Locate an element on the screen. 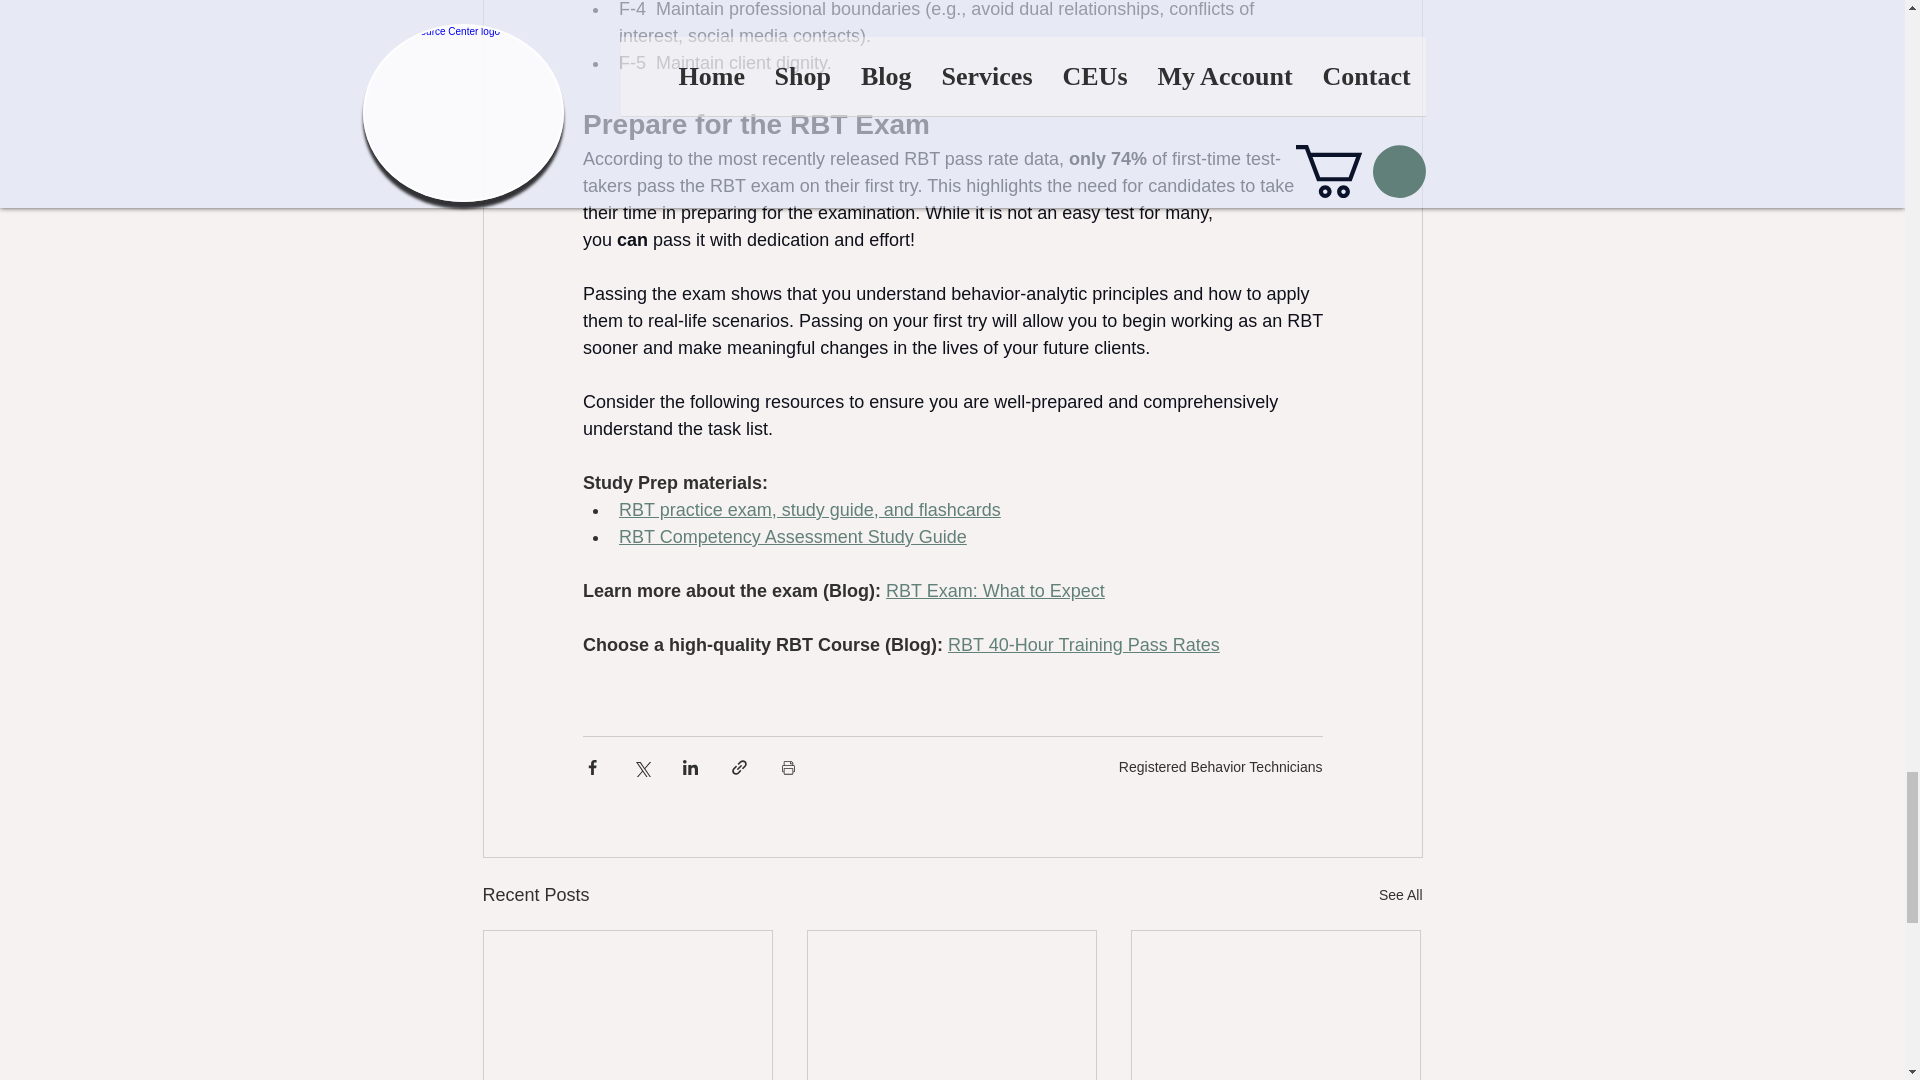 The width and height of the screenshot is (1920, 1080). See All is located at coordinates (1400, 896).